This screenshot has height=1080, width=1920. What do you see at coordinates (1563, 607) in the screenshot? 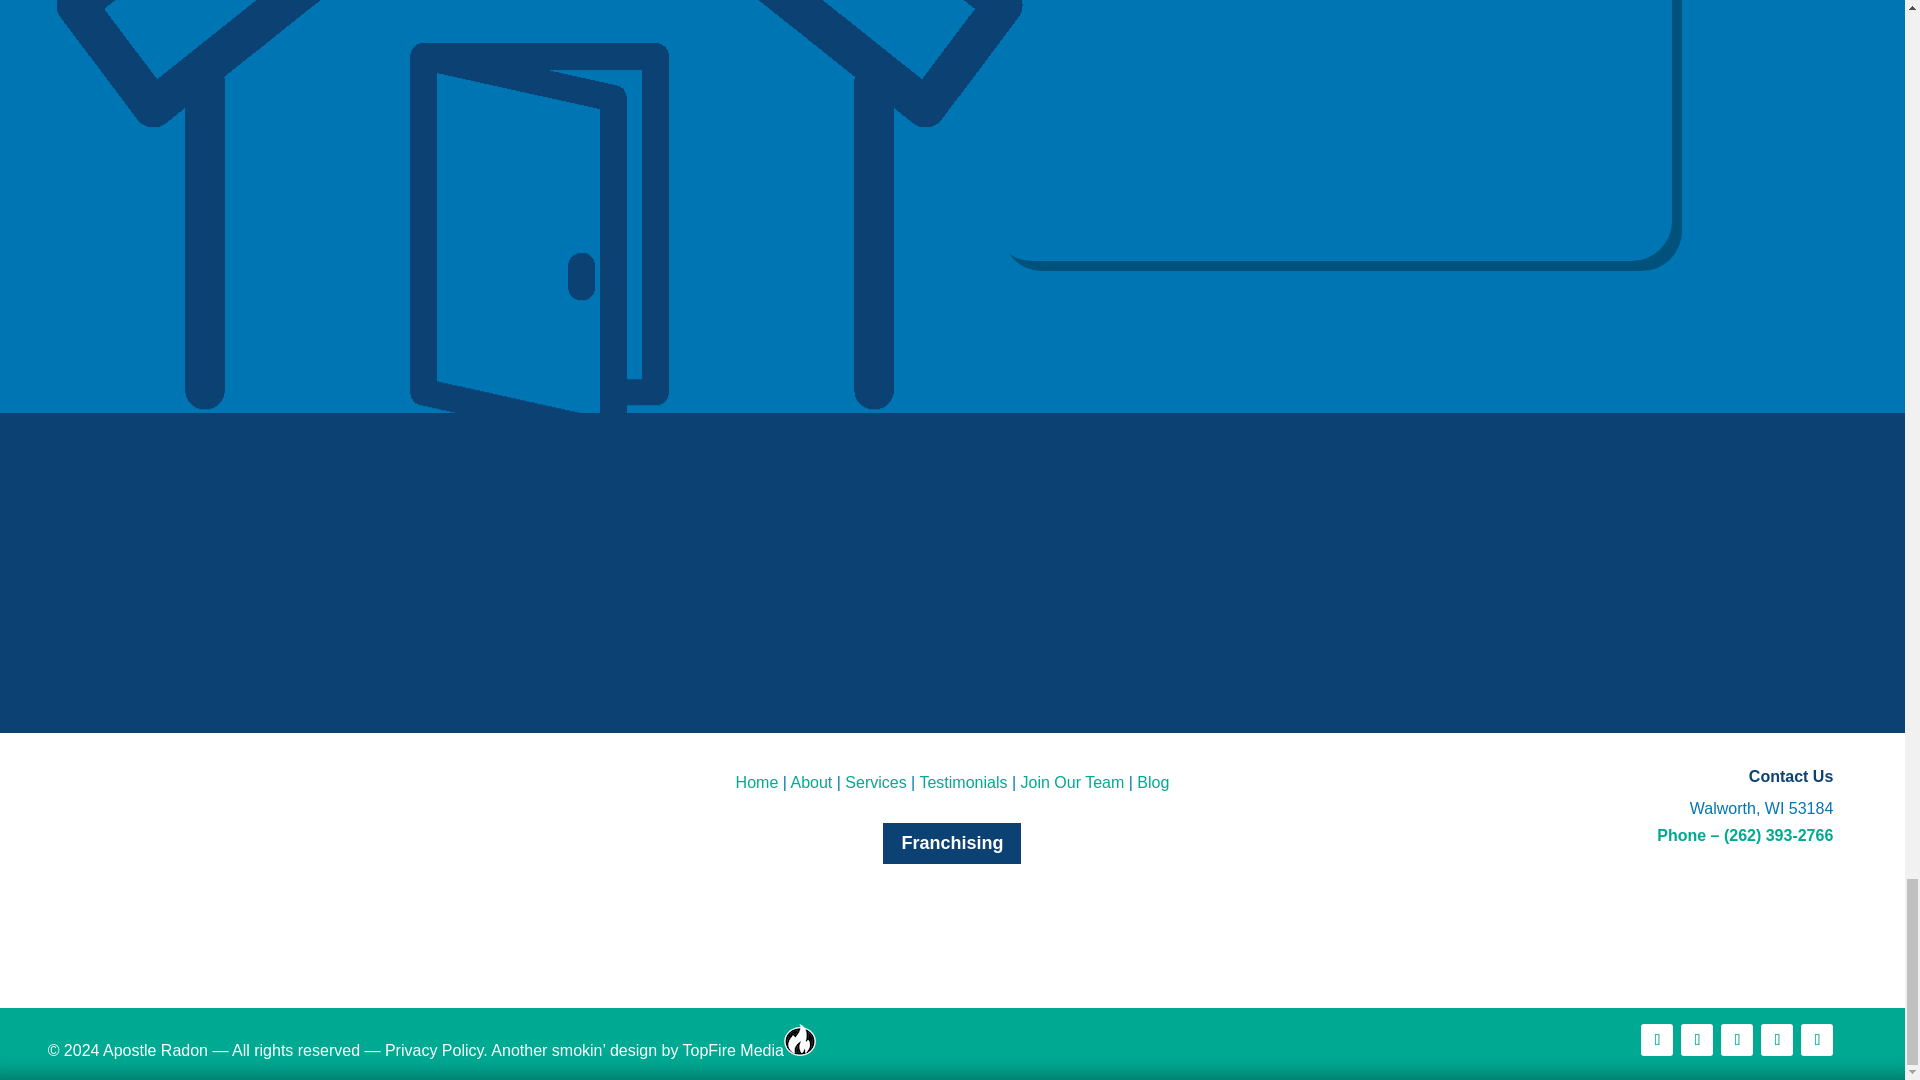
I see `Get More Info` at bounding box center [1563, 607].